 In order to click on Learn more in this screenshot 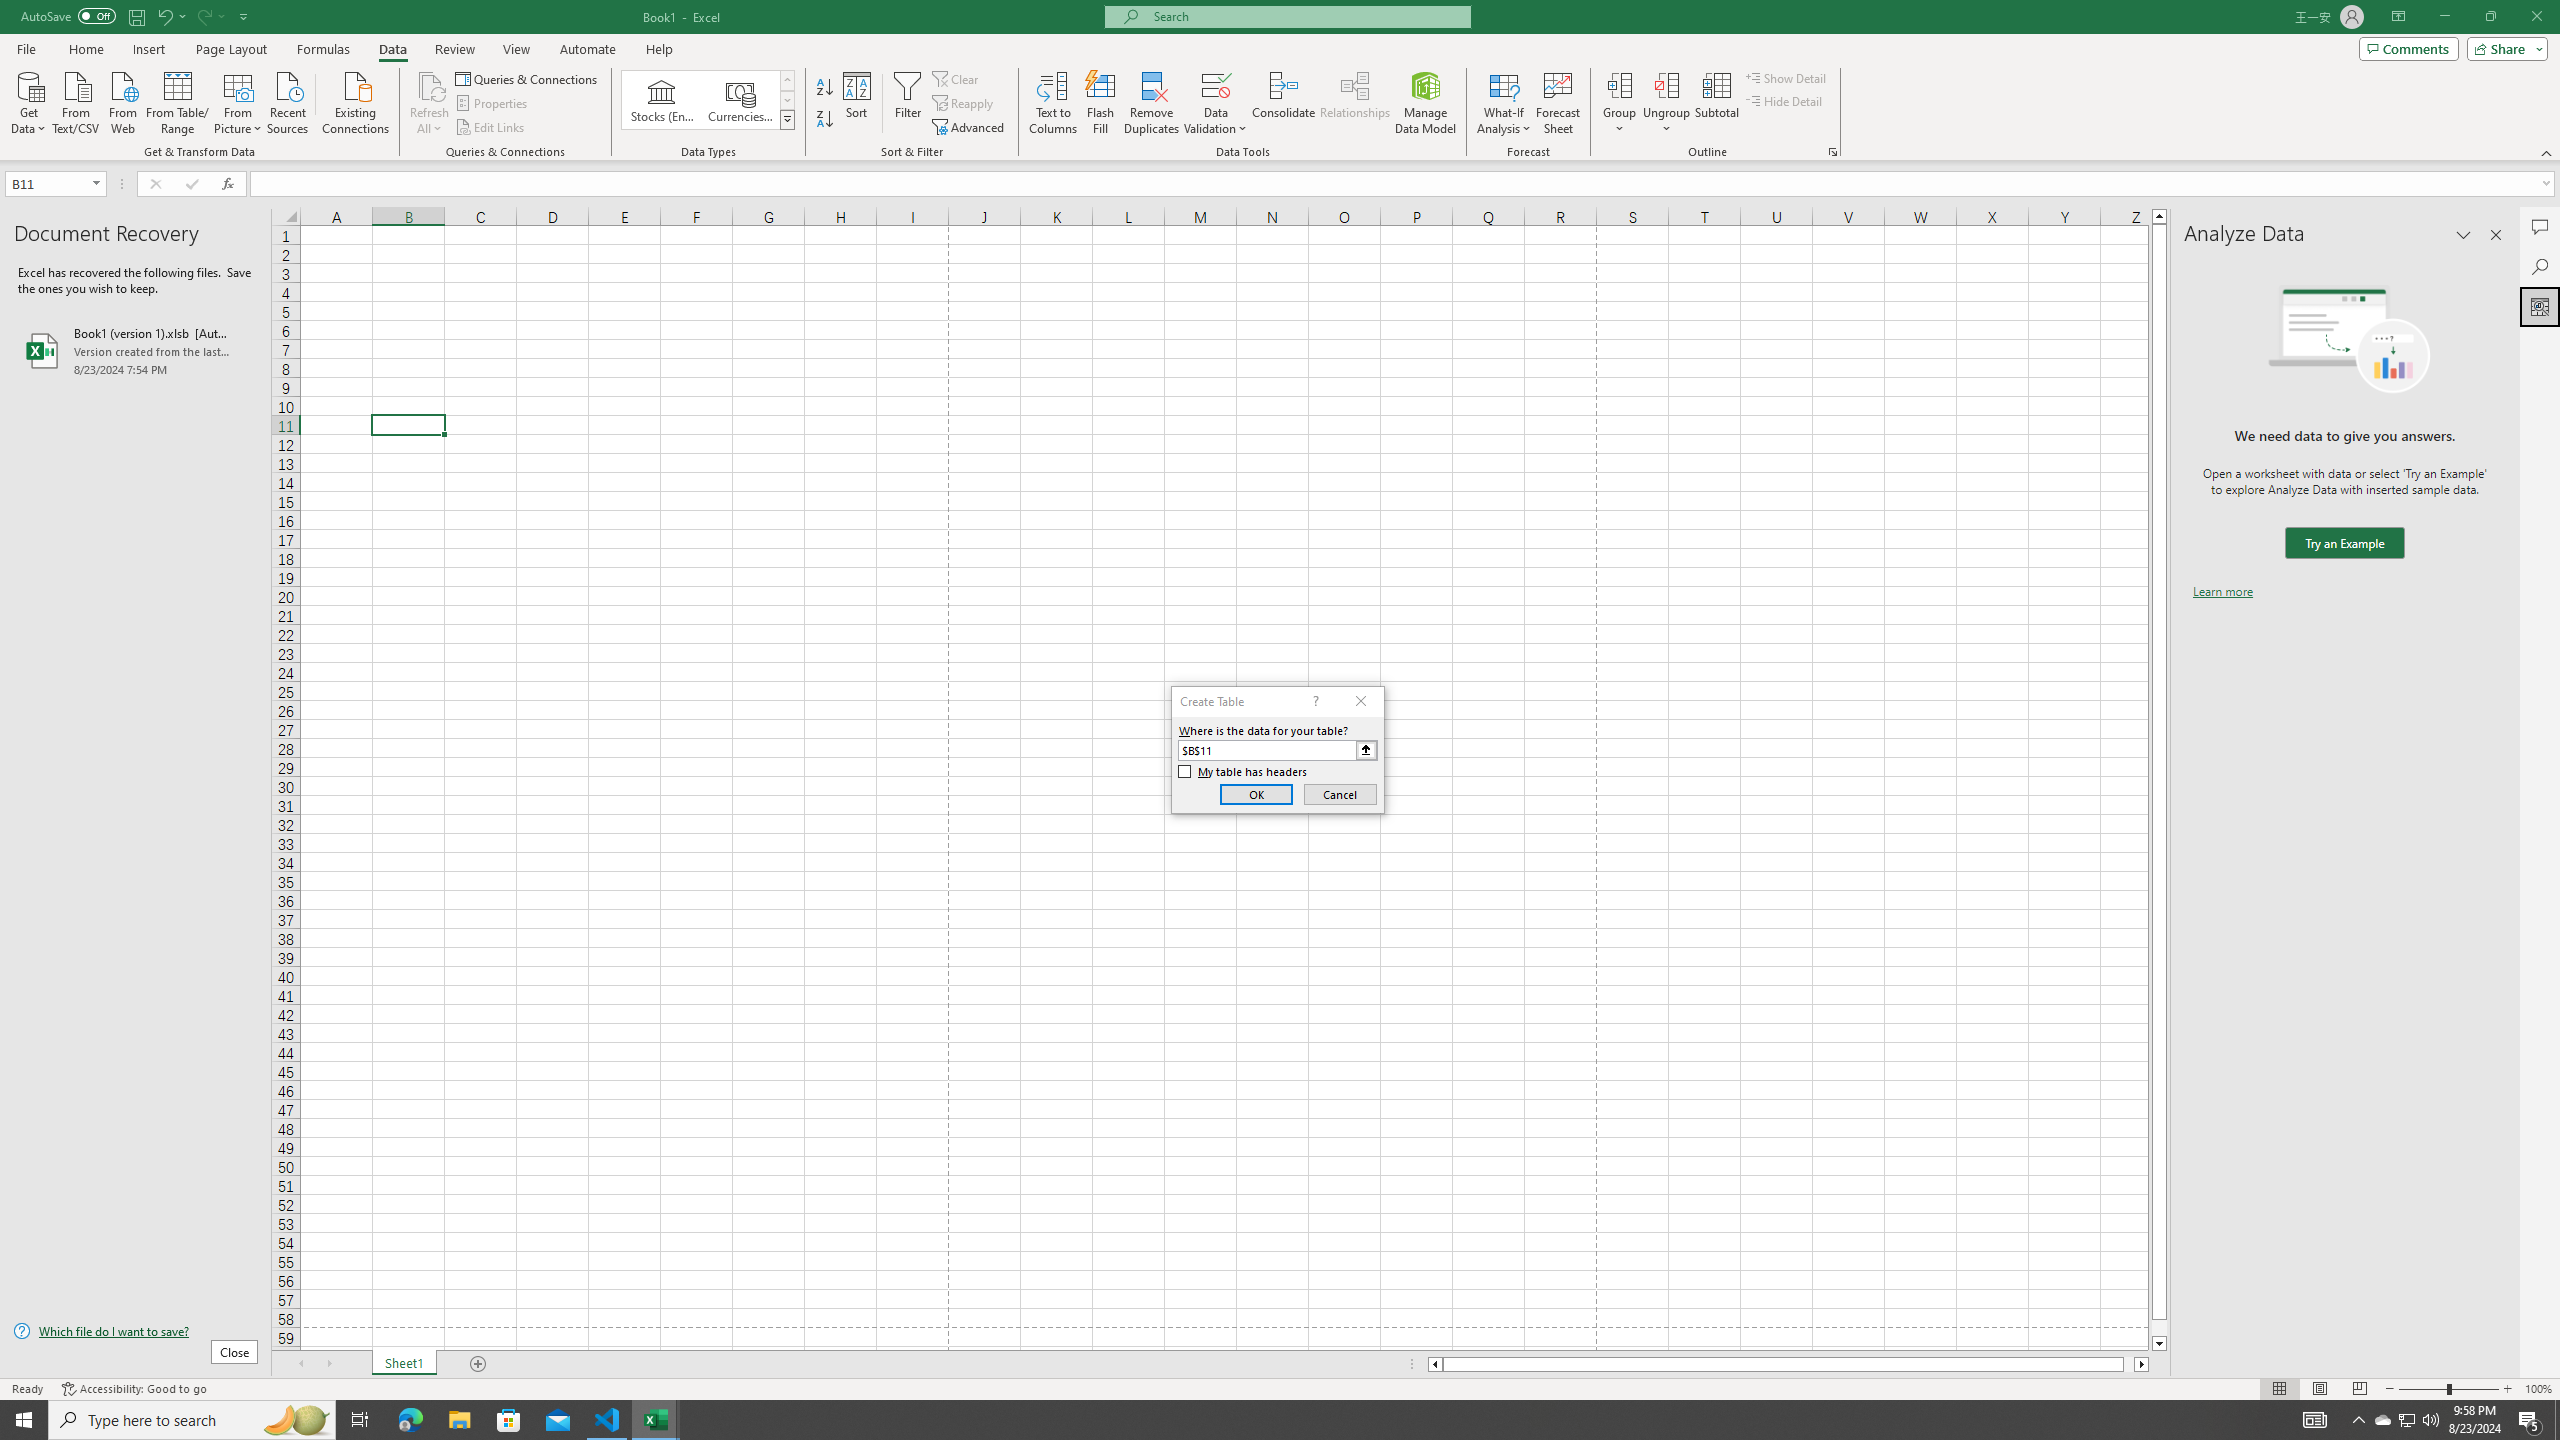, I will do `click(2222, 592)`.